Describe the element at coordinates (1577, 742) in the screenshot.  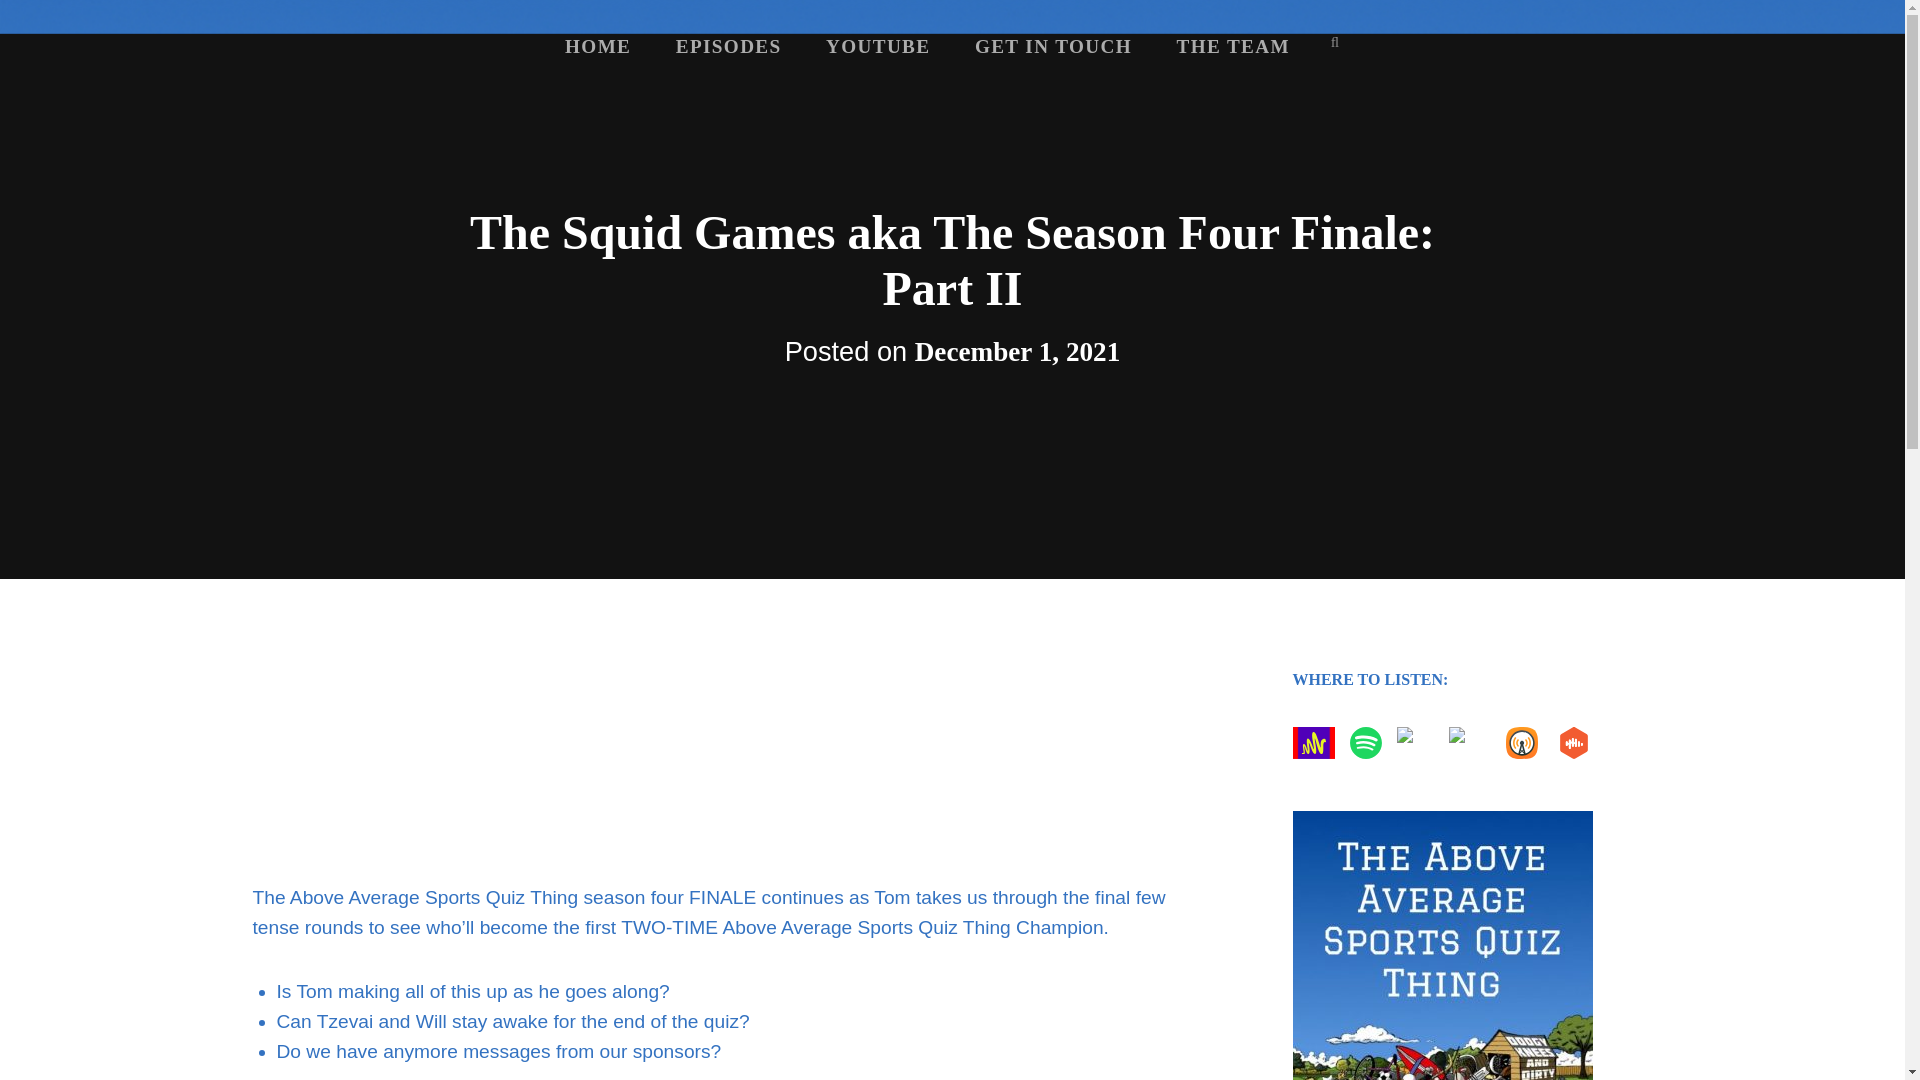
I see `CastBox` at that location.